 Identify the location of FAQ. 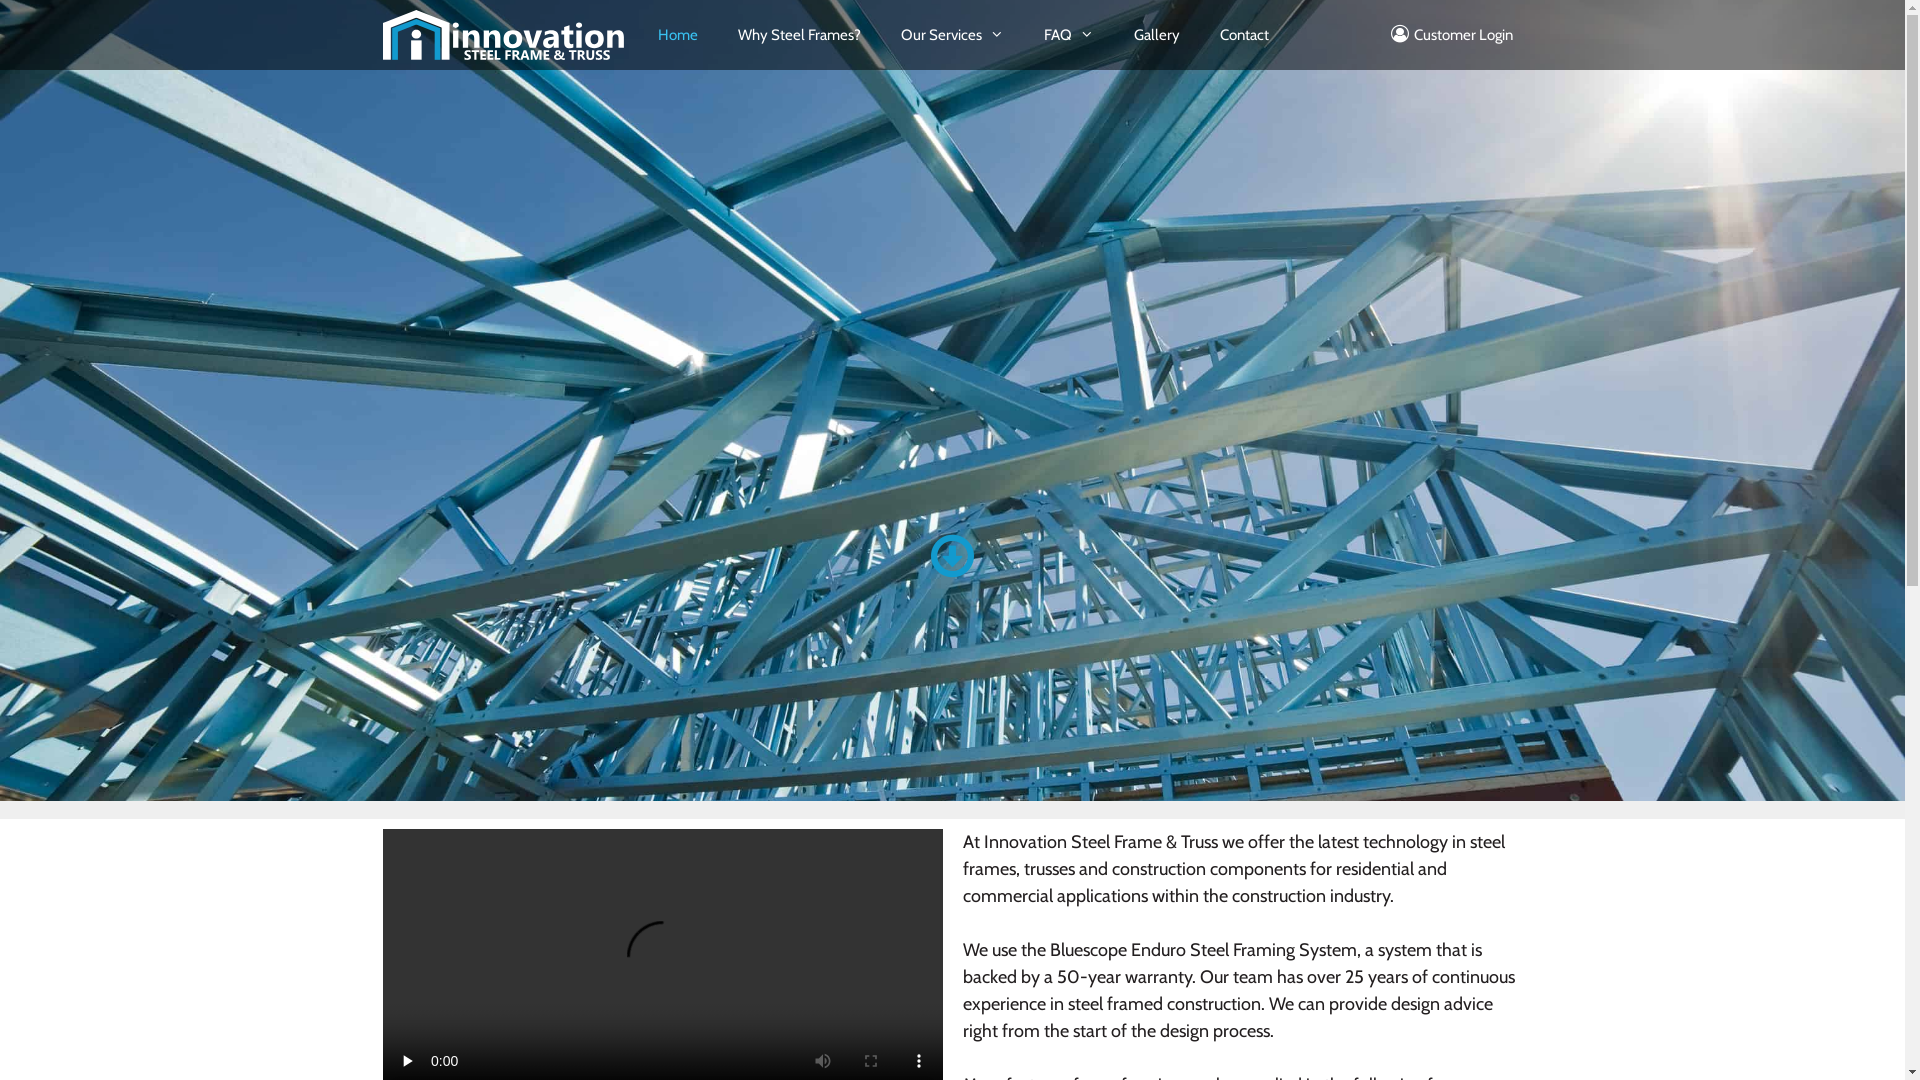
(1069, 35).